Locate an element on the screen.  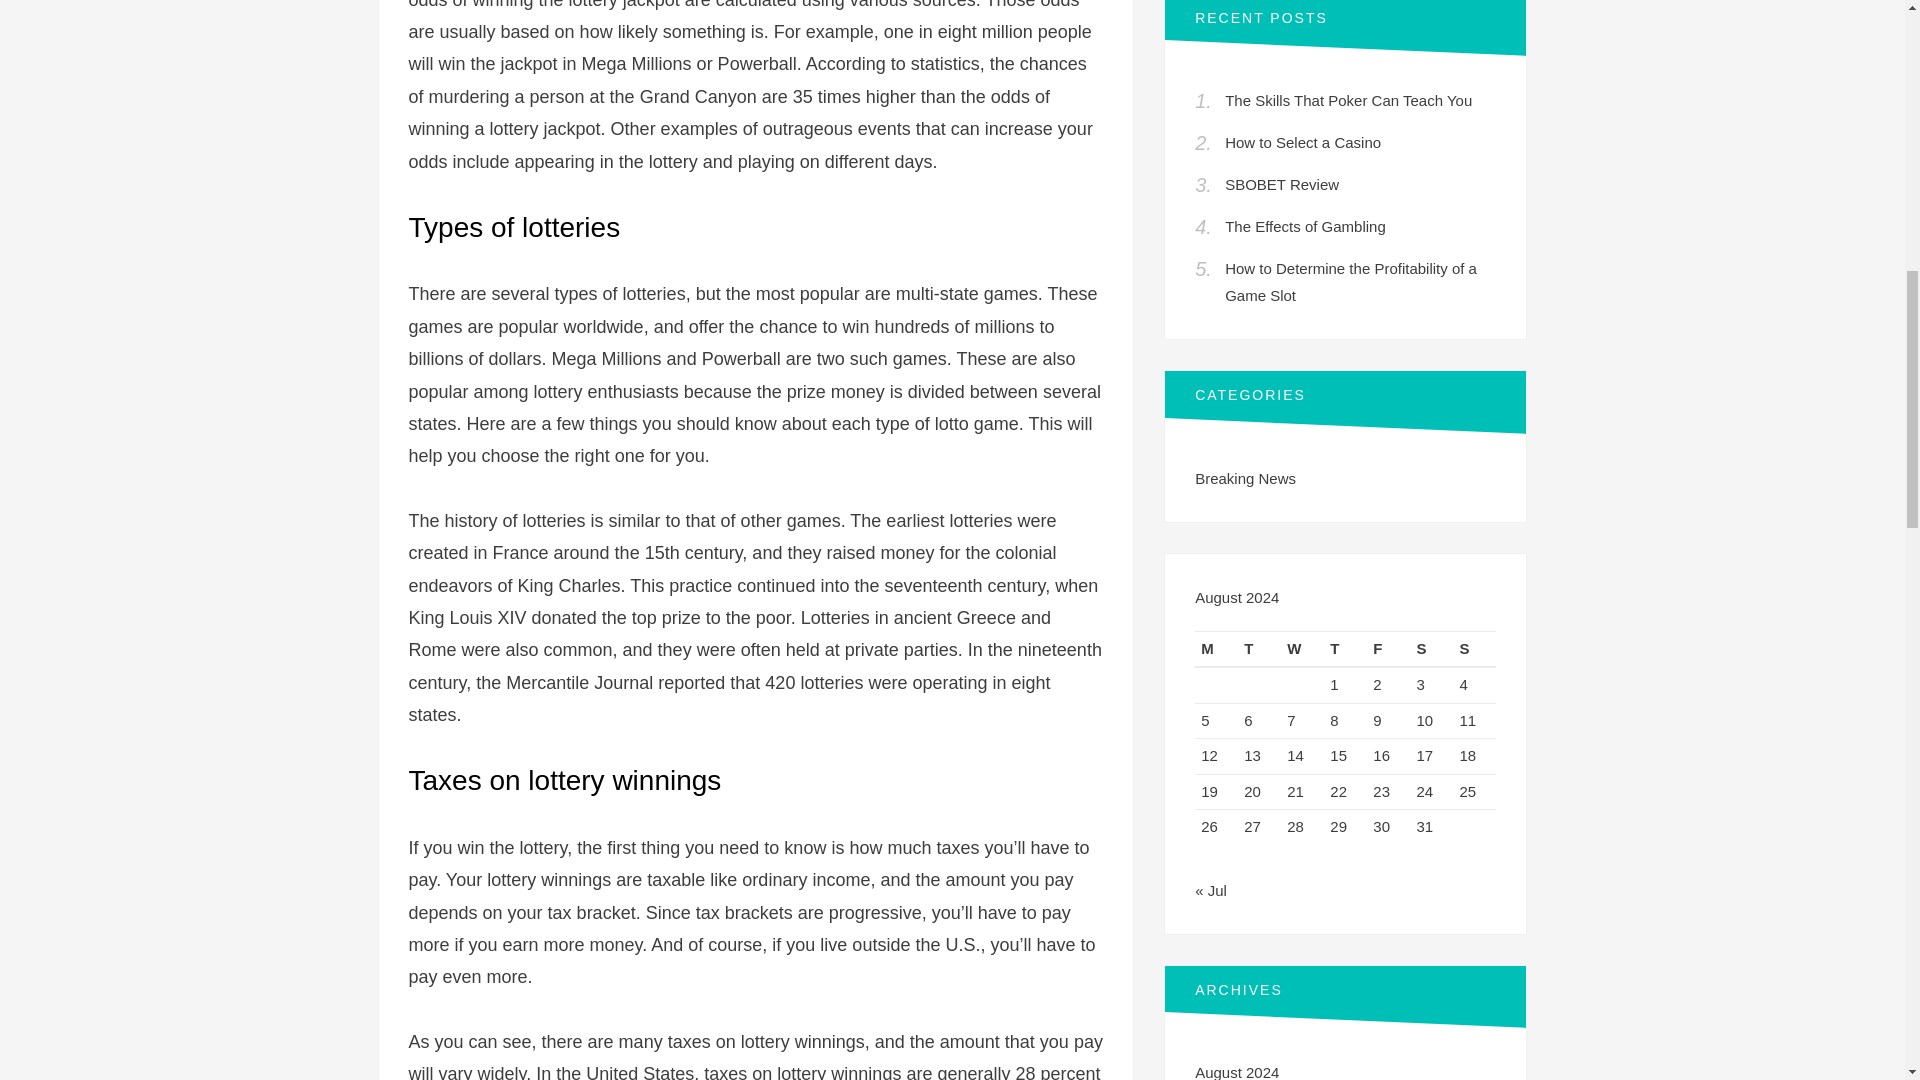
12 is located at coordinates (1209, 755).